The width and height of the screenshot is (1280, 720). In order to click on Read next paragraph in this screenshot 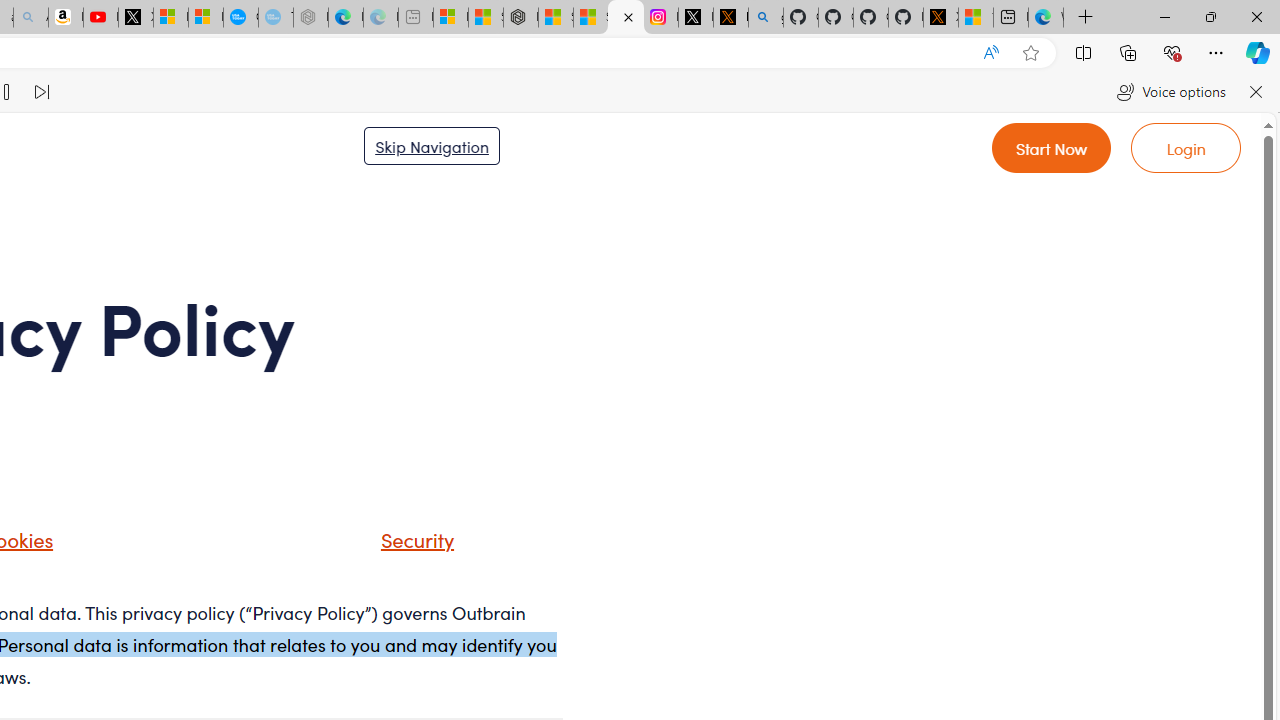, I will do `click(40, 92)`.